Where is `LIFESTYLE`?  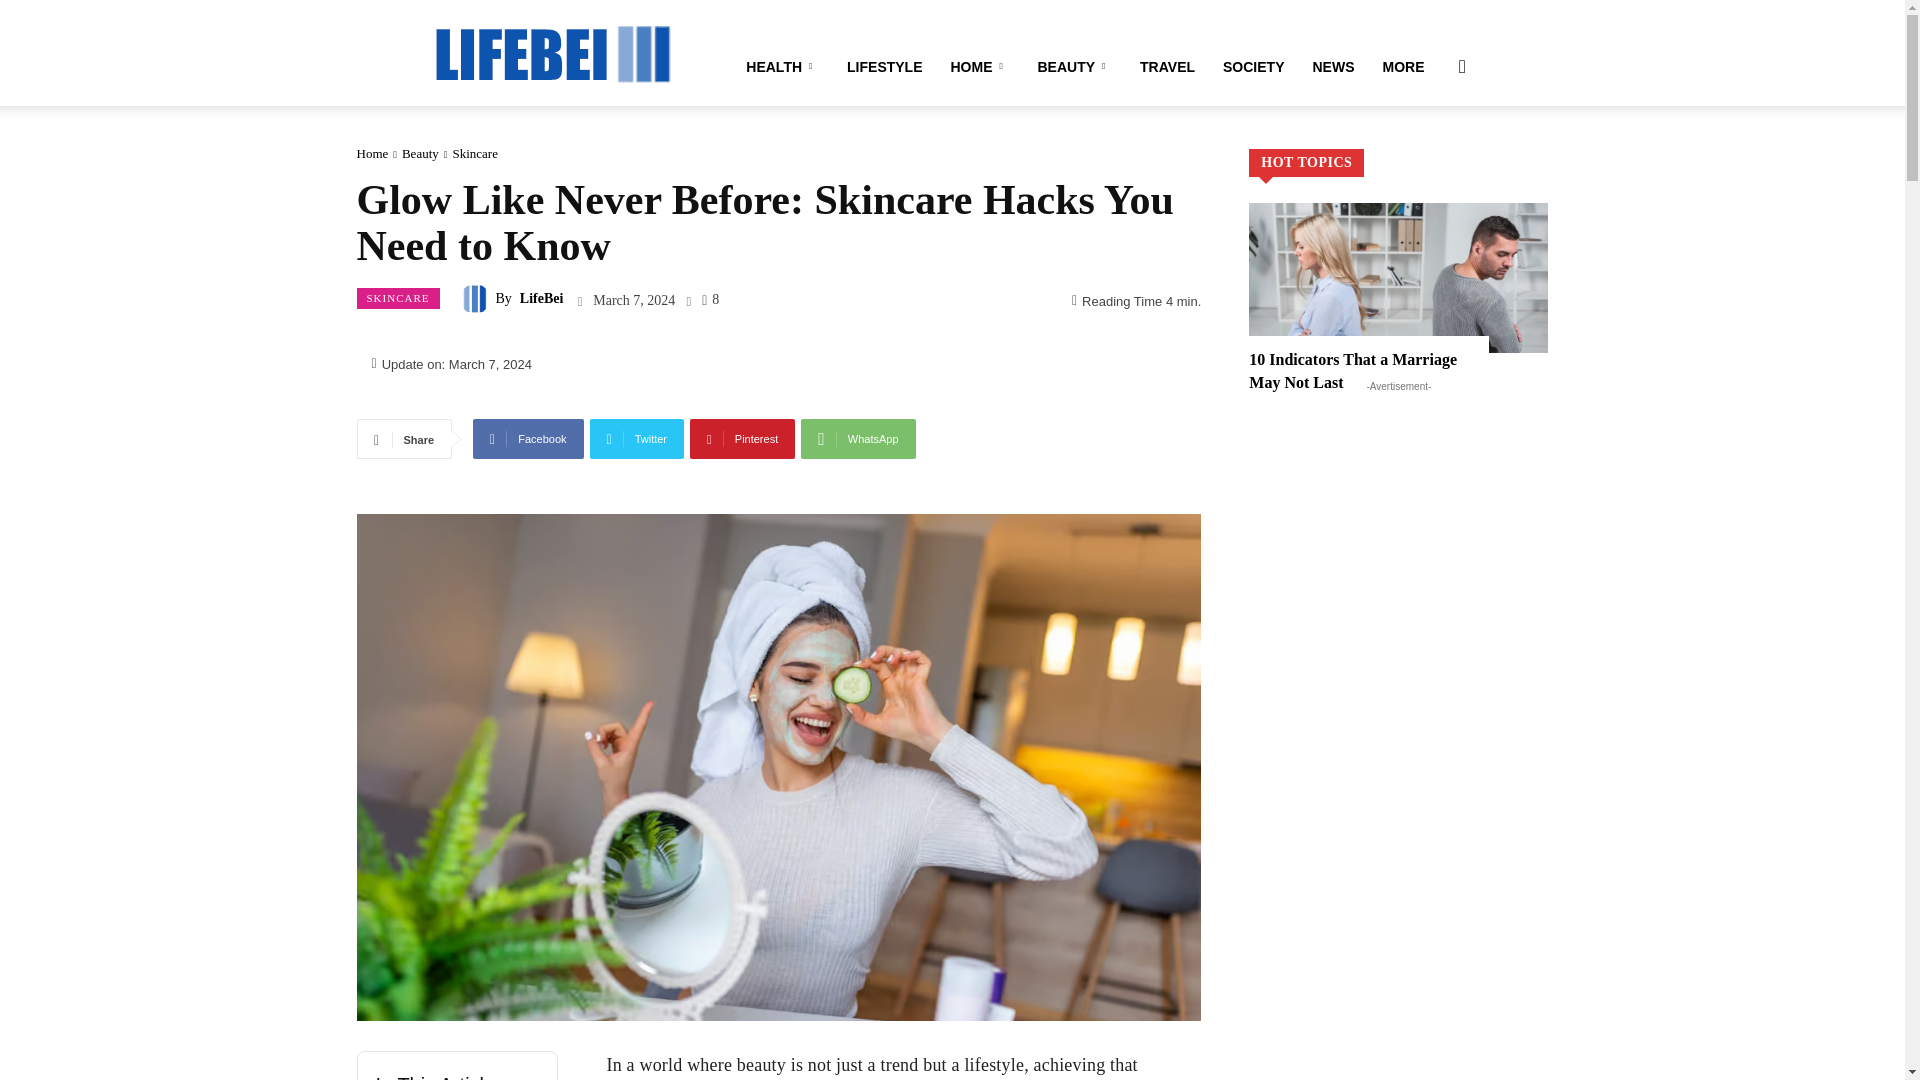 LIFESTYLE is located at coordinates (884, 66).